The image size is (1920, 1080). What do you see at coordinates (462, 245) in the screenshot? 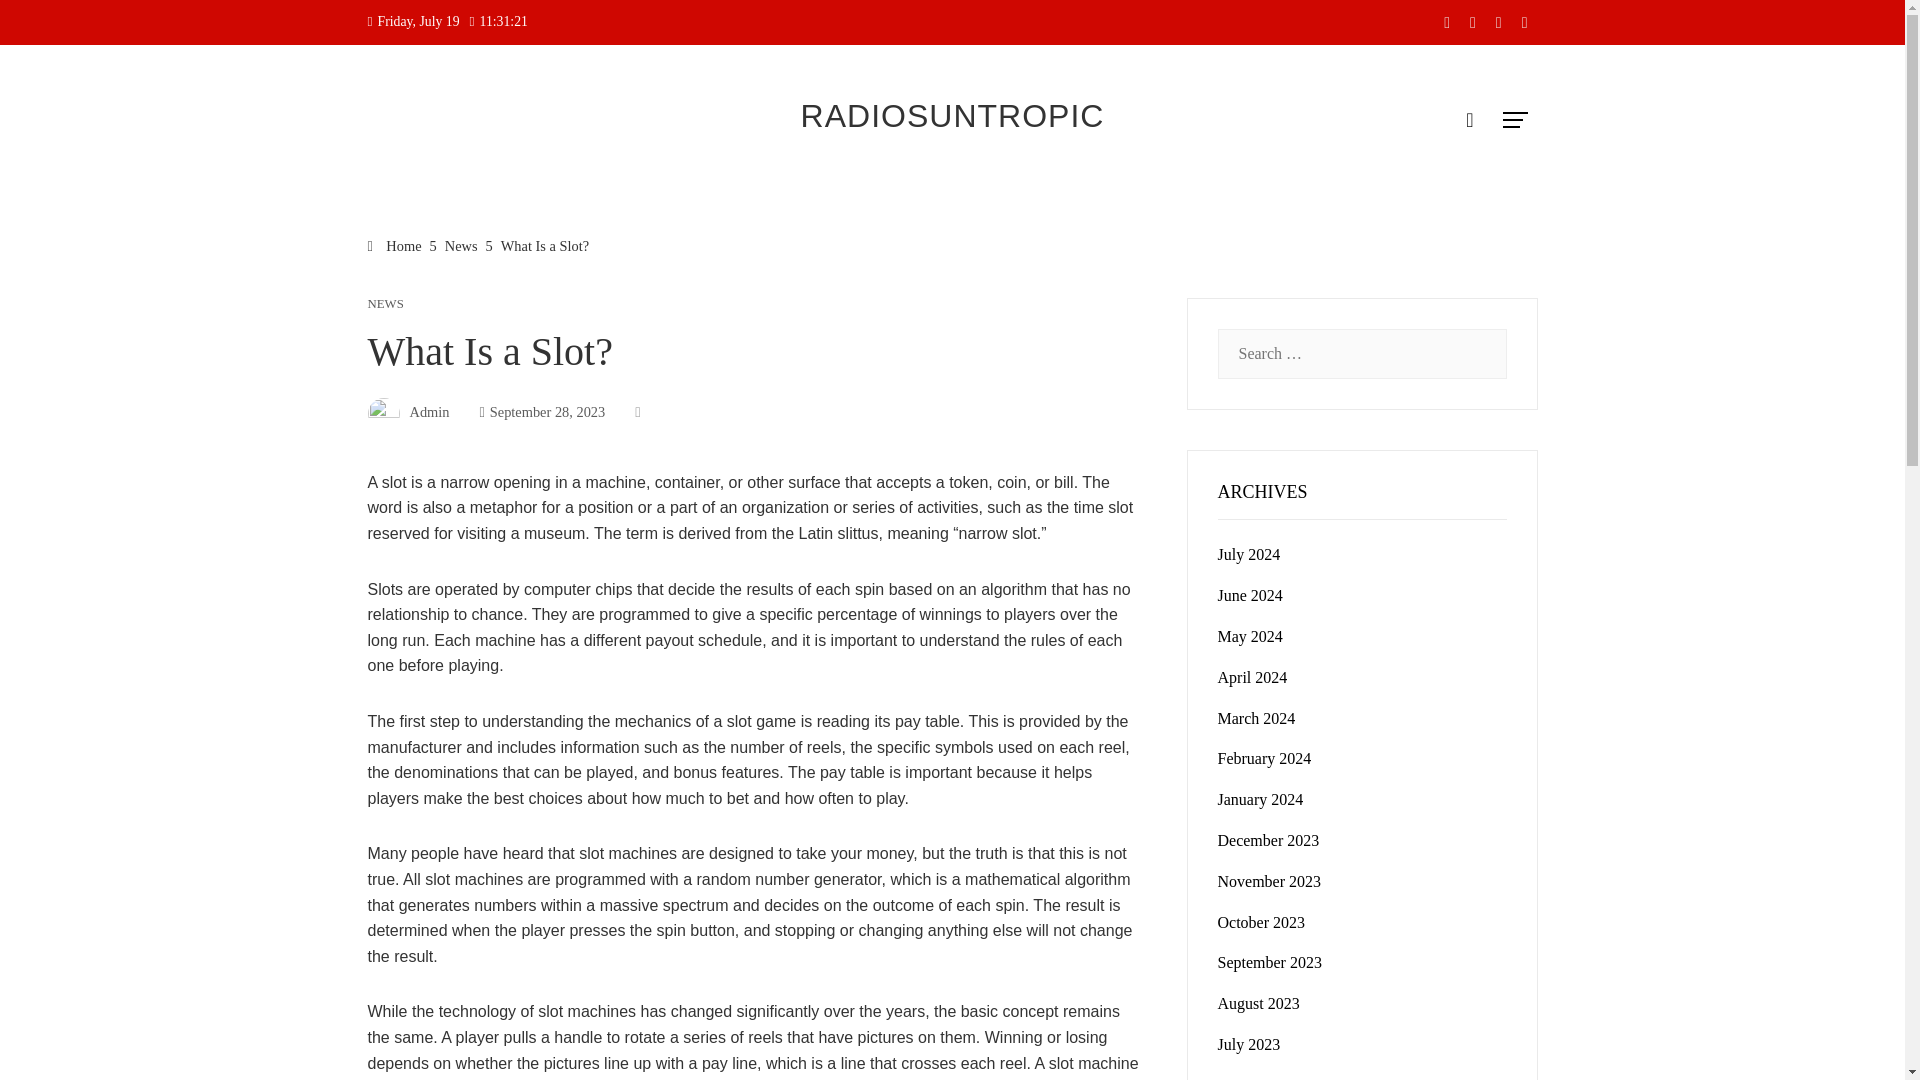
I see `News` at bounding box center [462, 245].